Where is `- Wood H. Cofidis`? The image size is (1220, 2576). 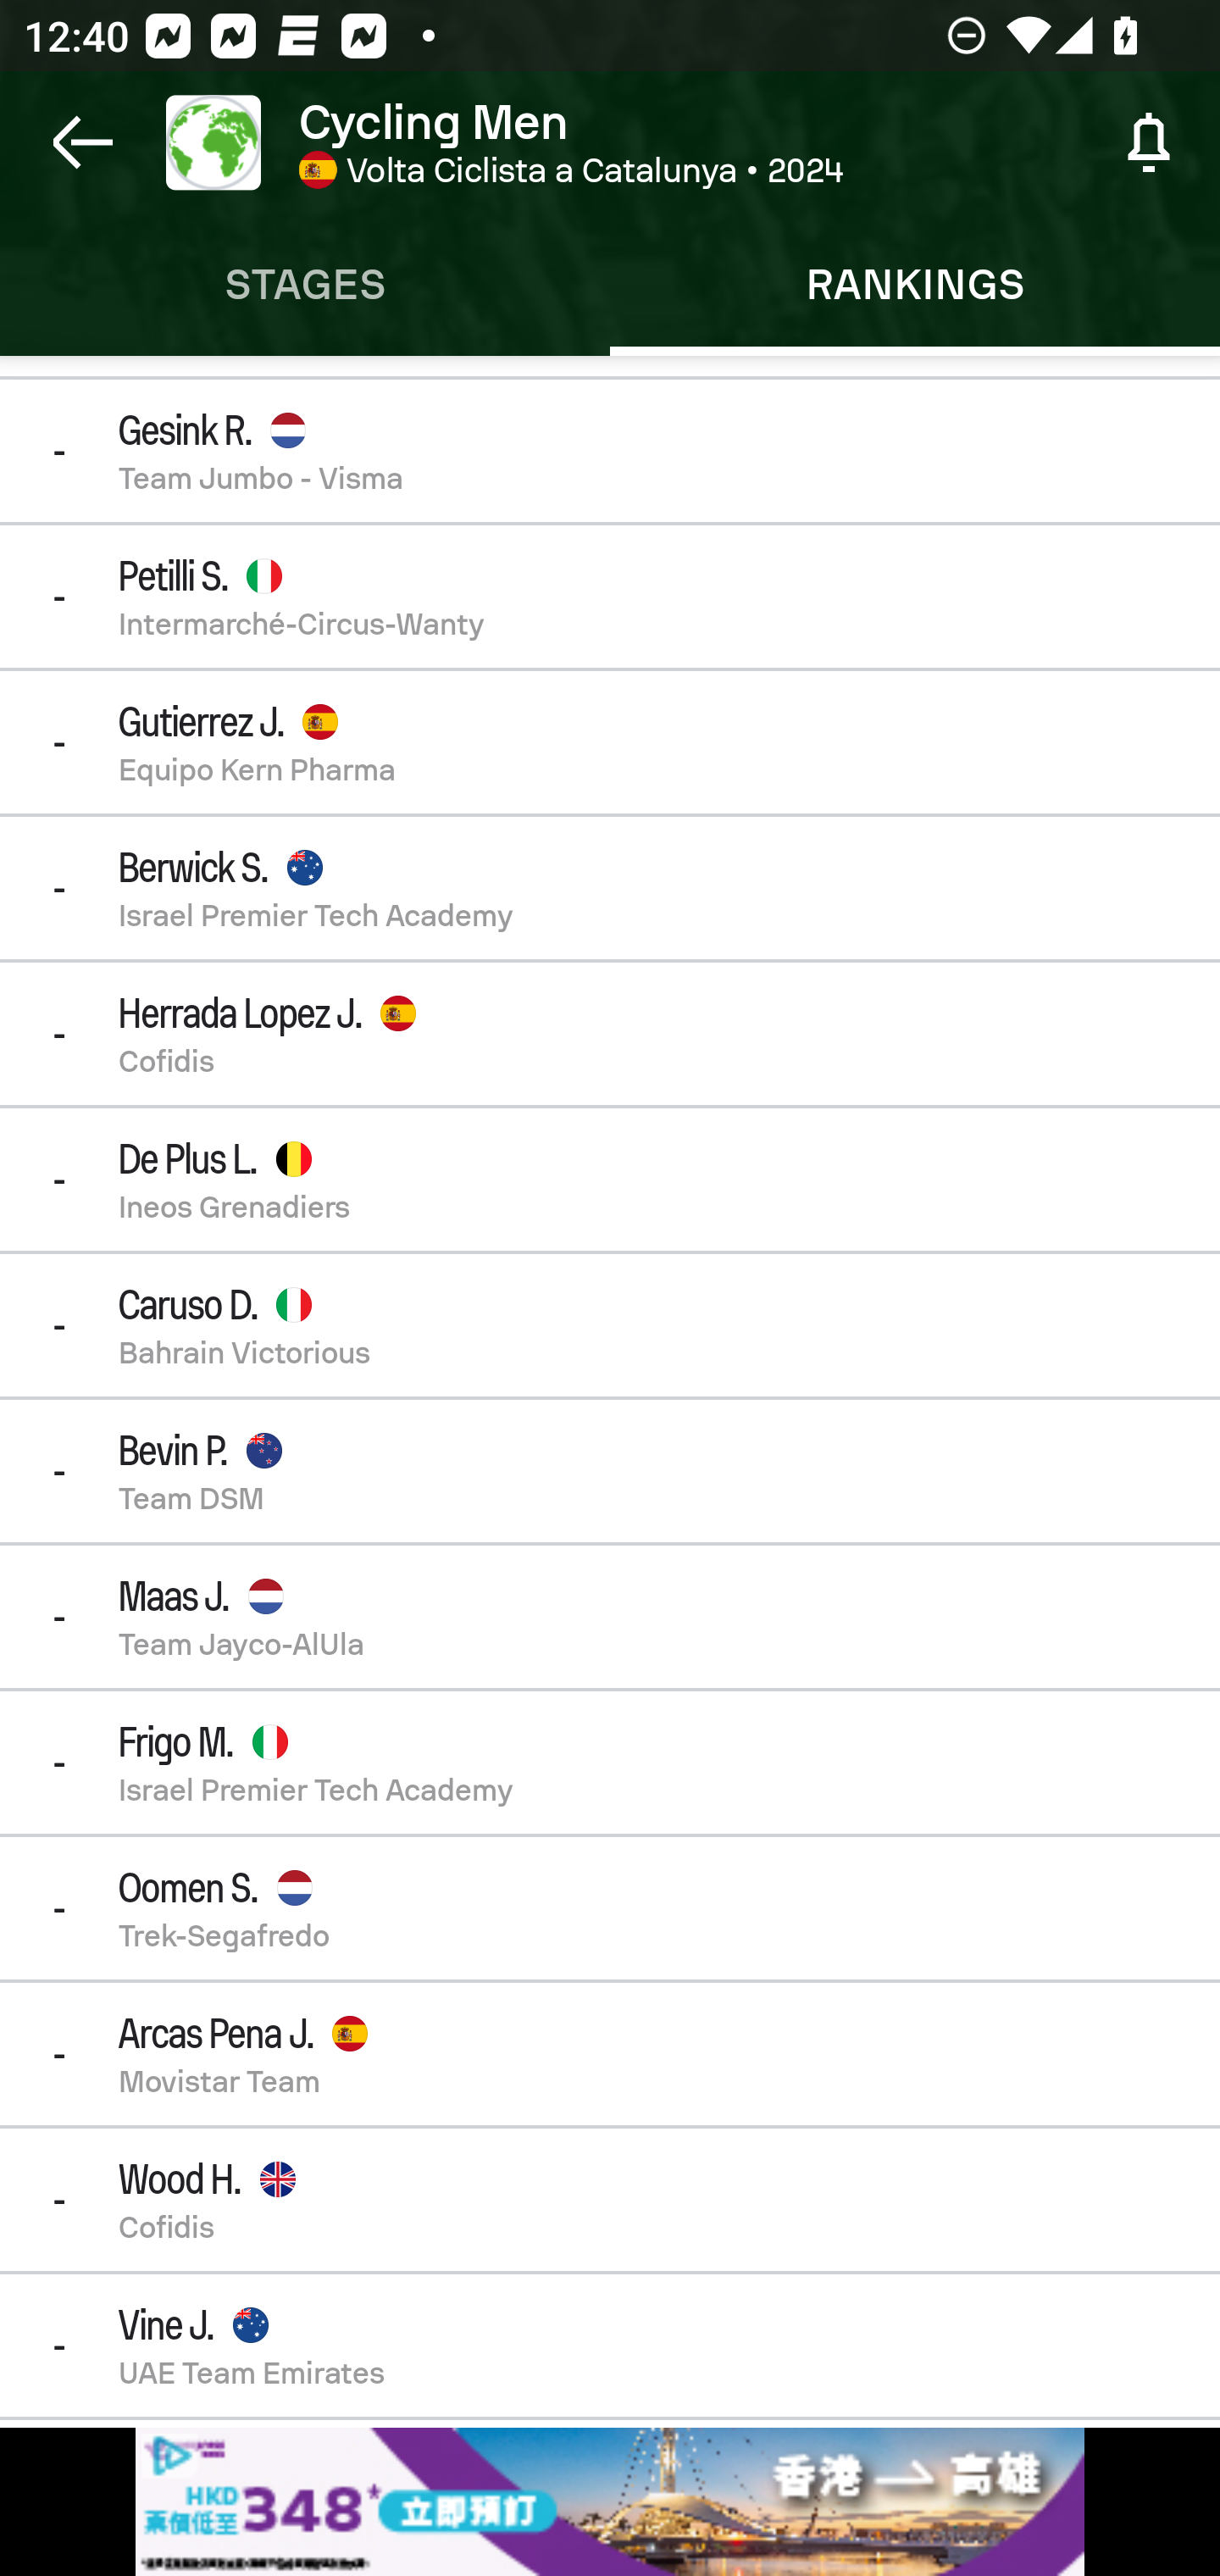
- Wood H. Cofidis is located at coordinates (610, 2200).